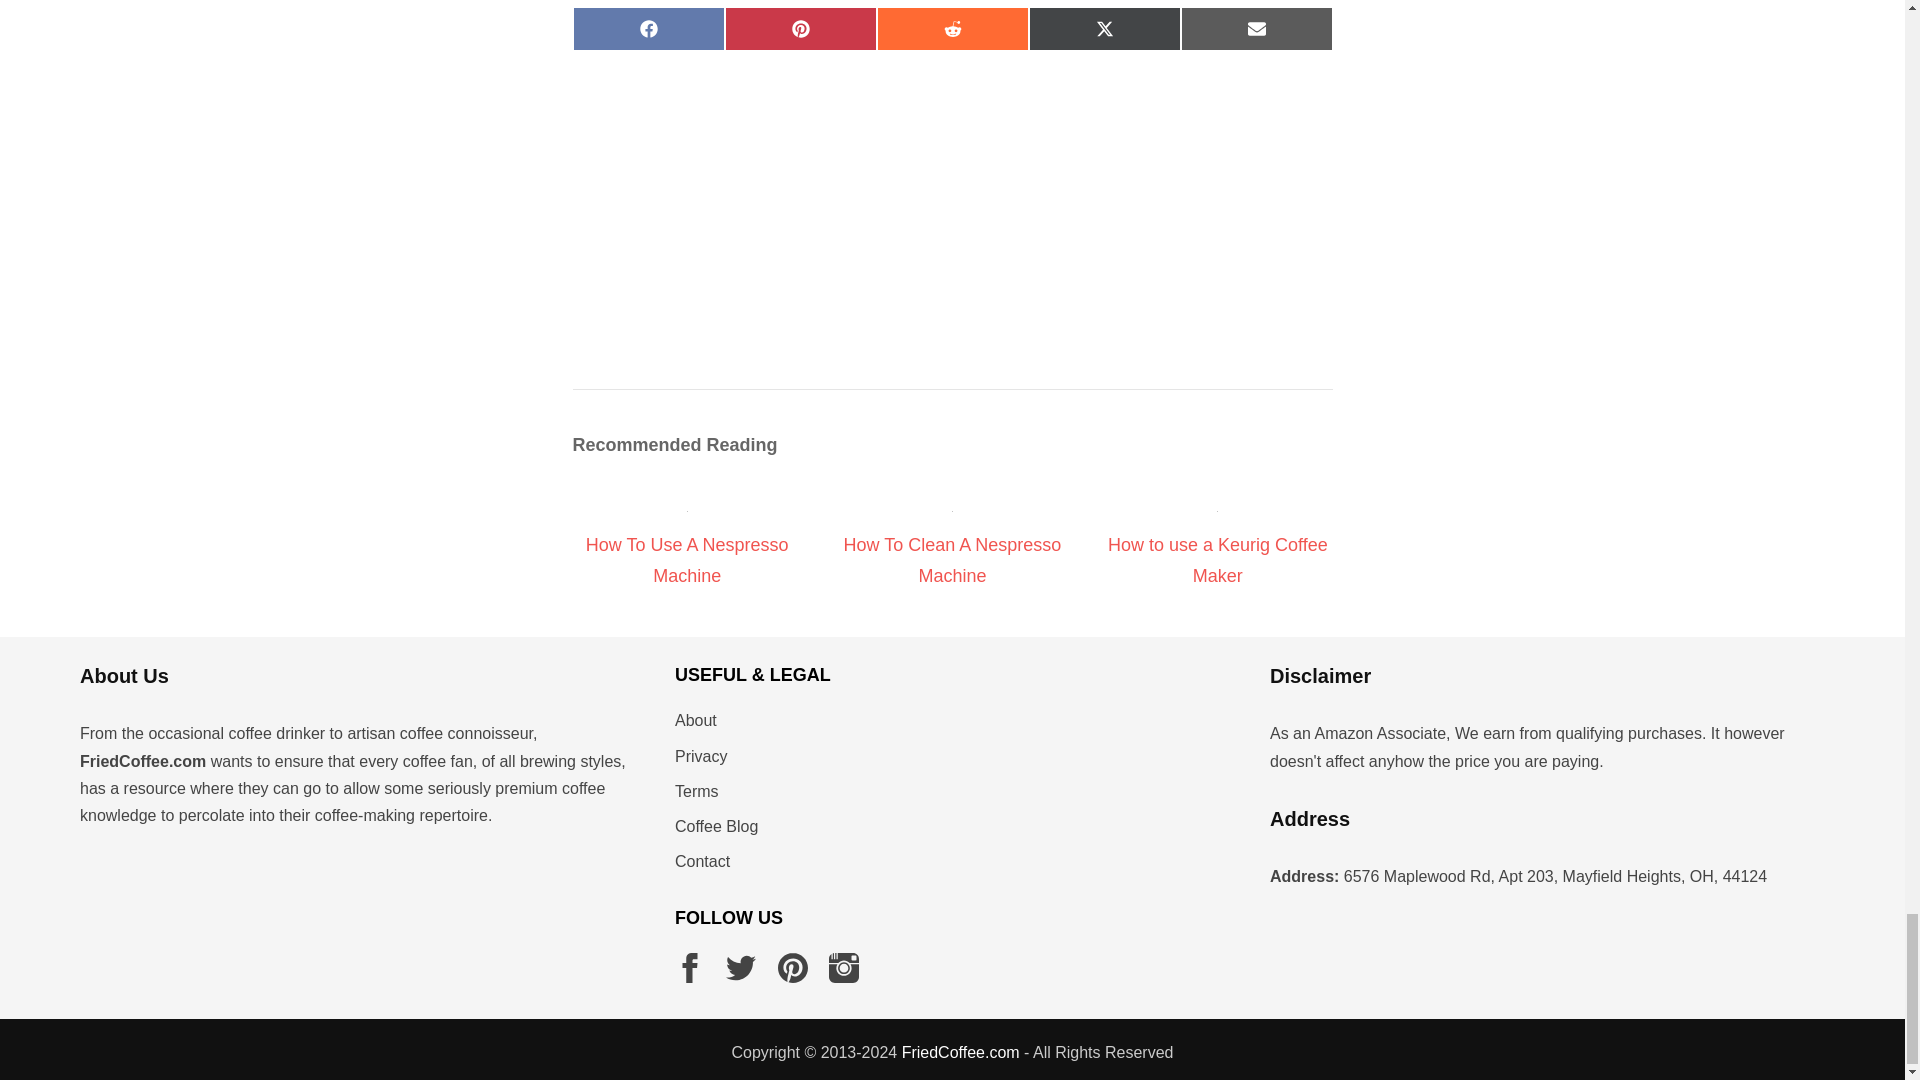 This screenshot has width=1920, height=1080. I want to click on Friedcoffee at Pinterest., so click(792, 967).